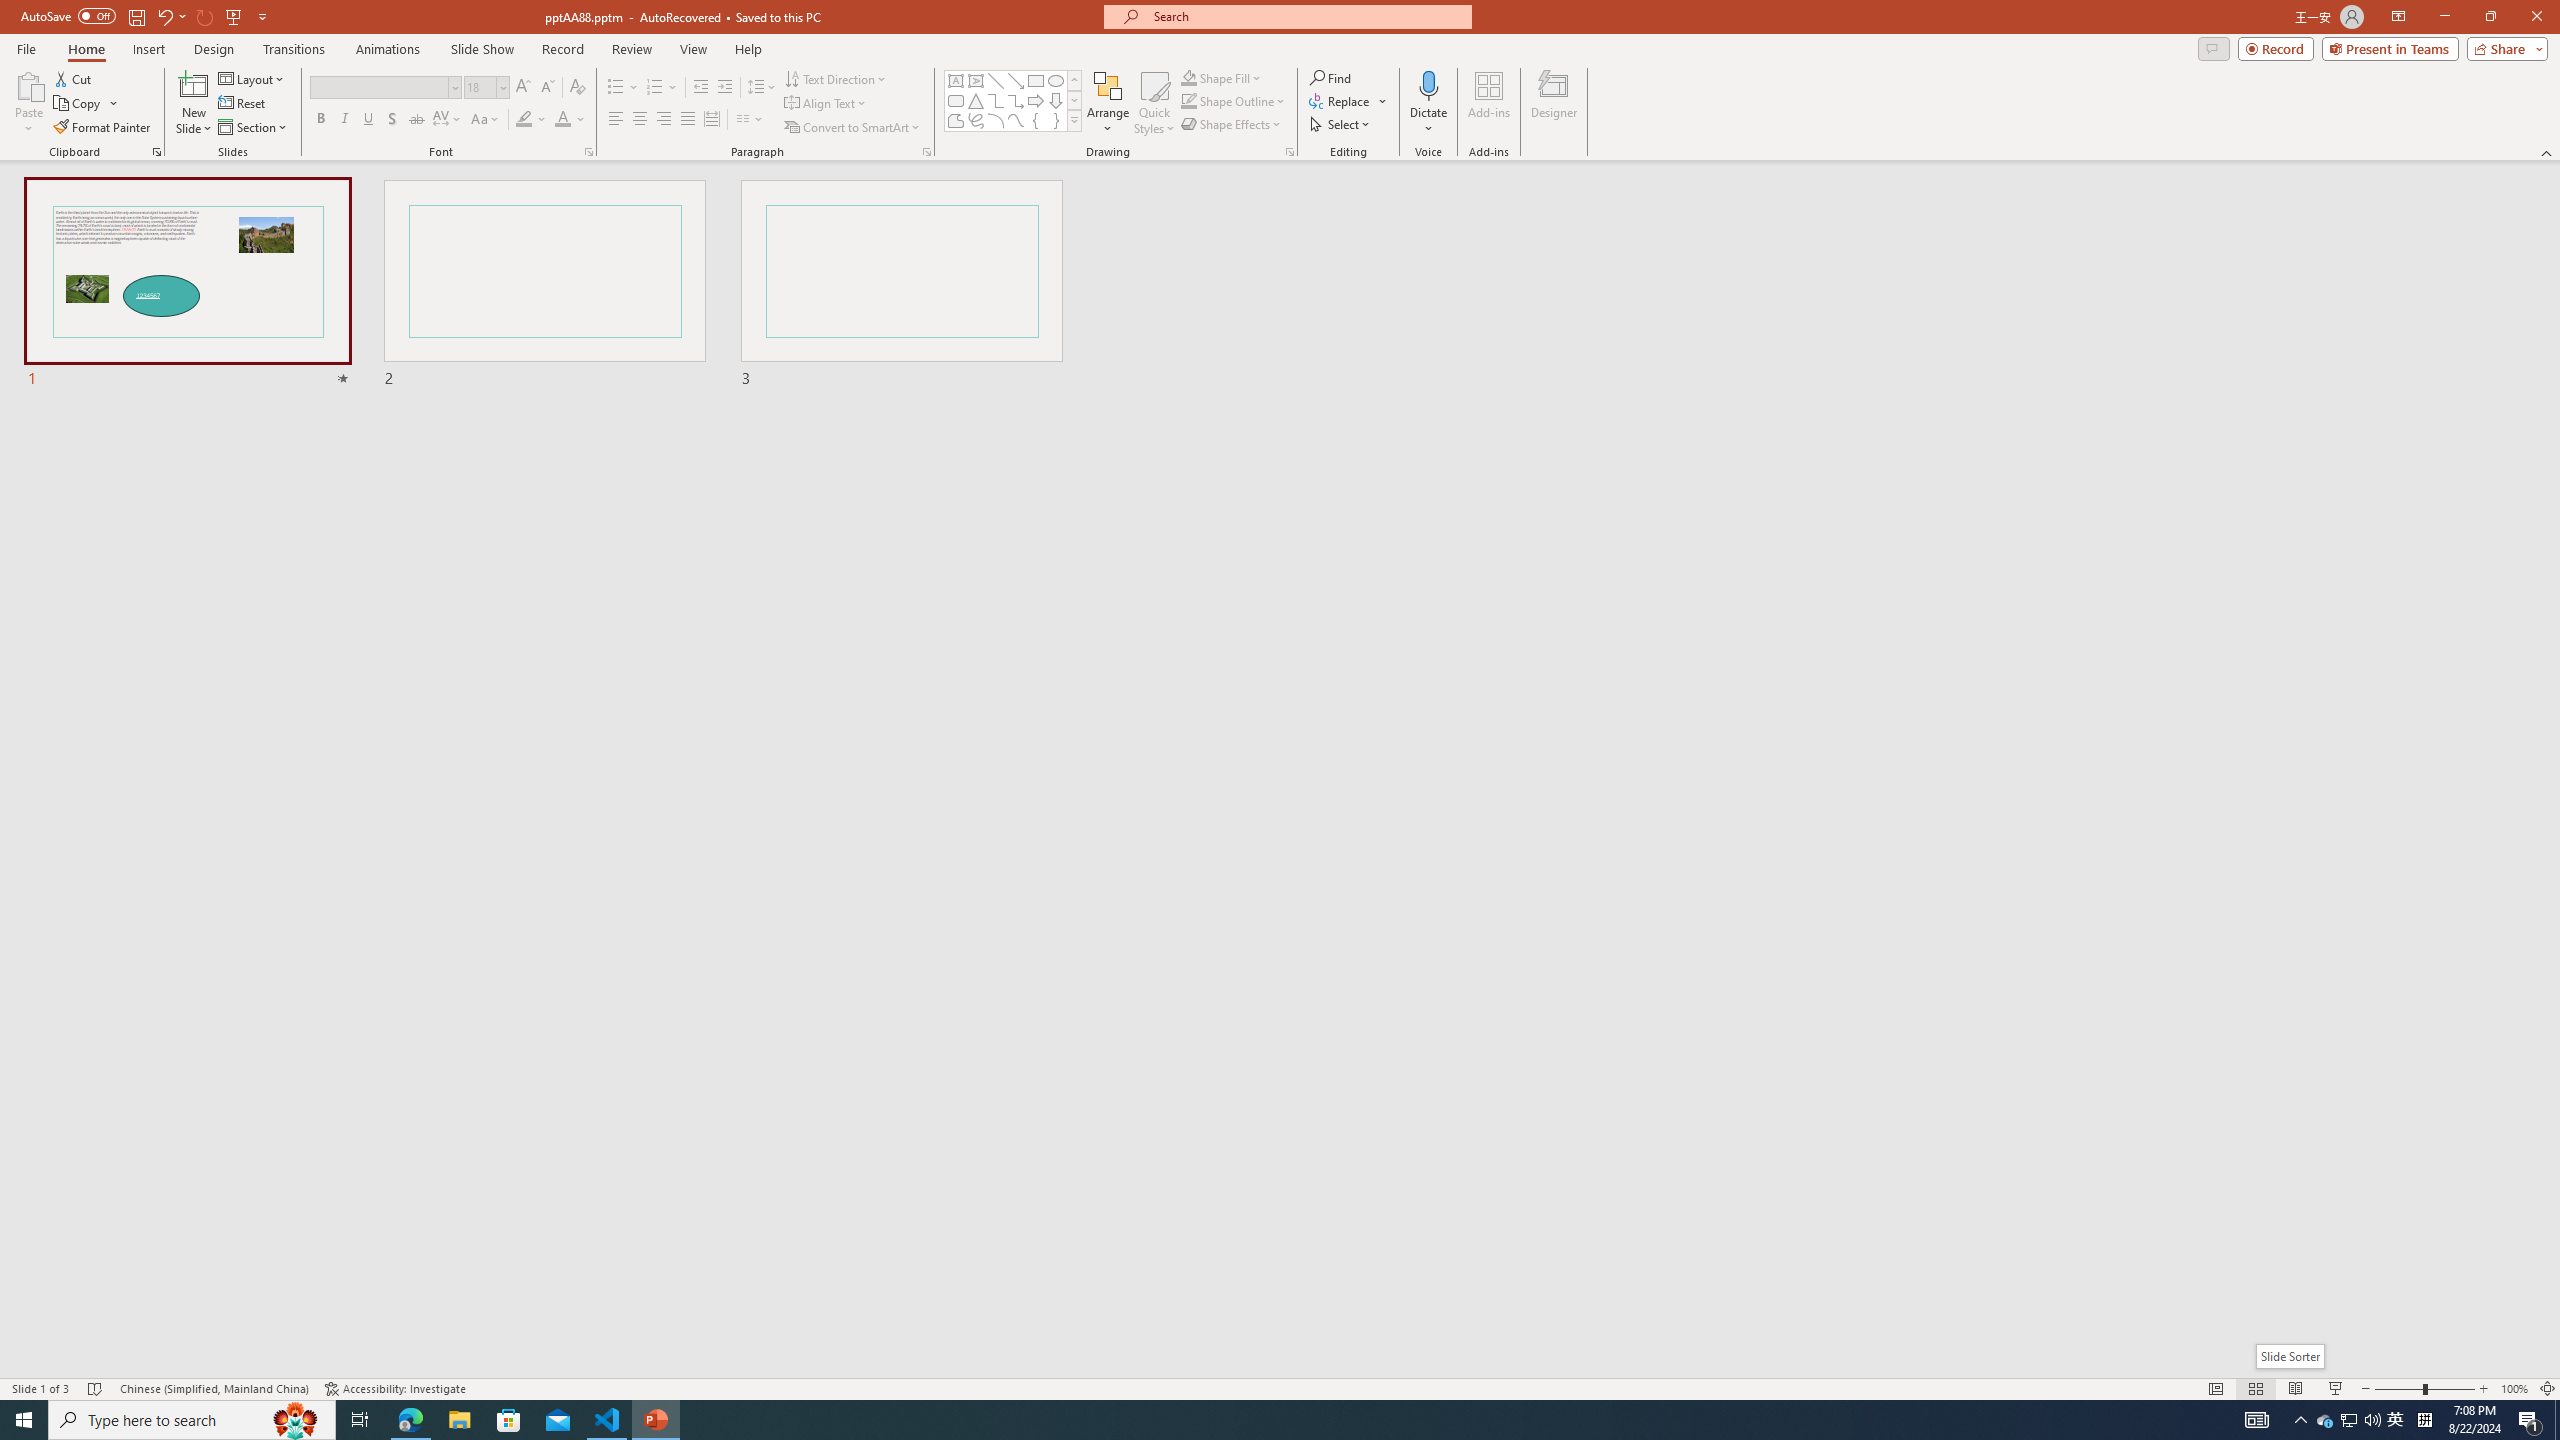 This screenshot has height=1440, width=2560. Describe the element at coordinates (368, 120) in the screenshot. I see `Underline` at that location.